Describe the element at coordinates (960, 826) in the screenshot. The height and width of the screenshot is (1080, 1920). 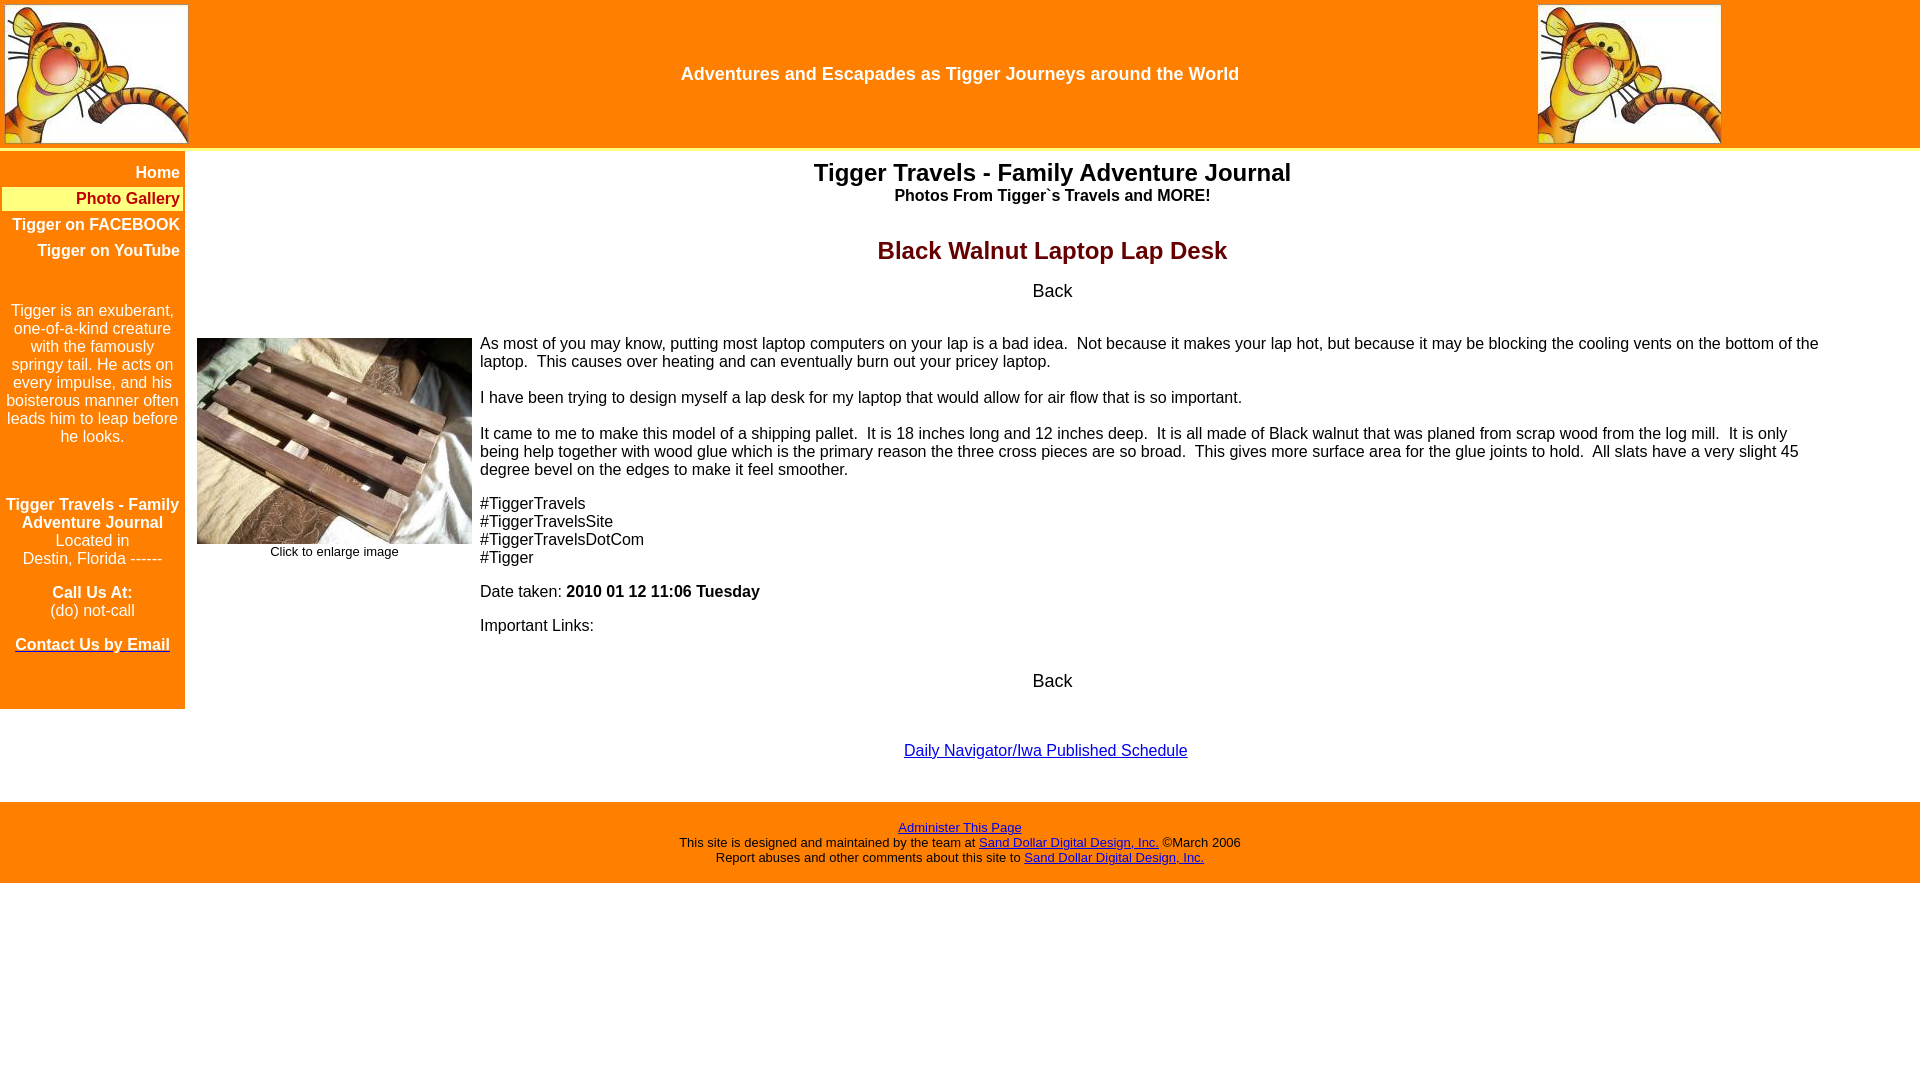
I see `Administer This Page` at that location.